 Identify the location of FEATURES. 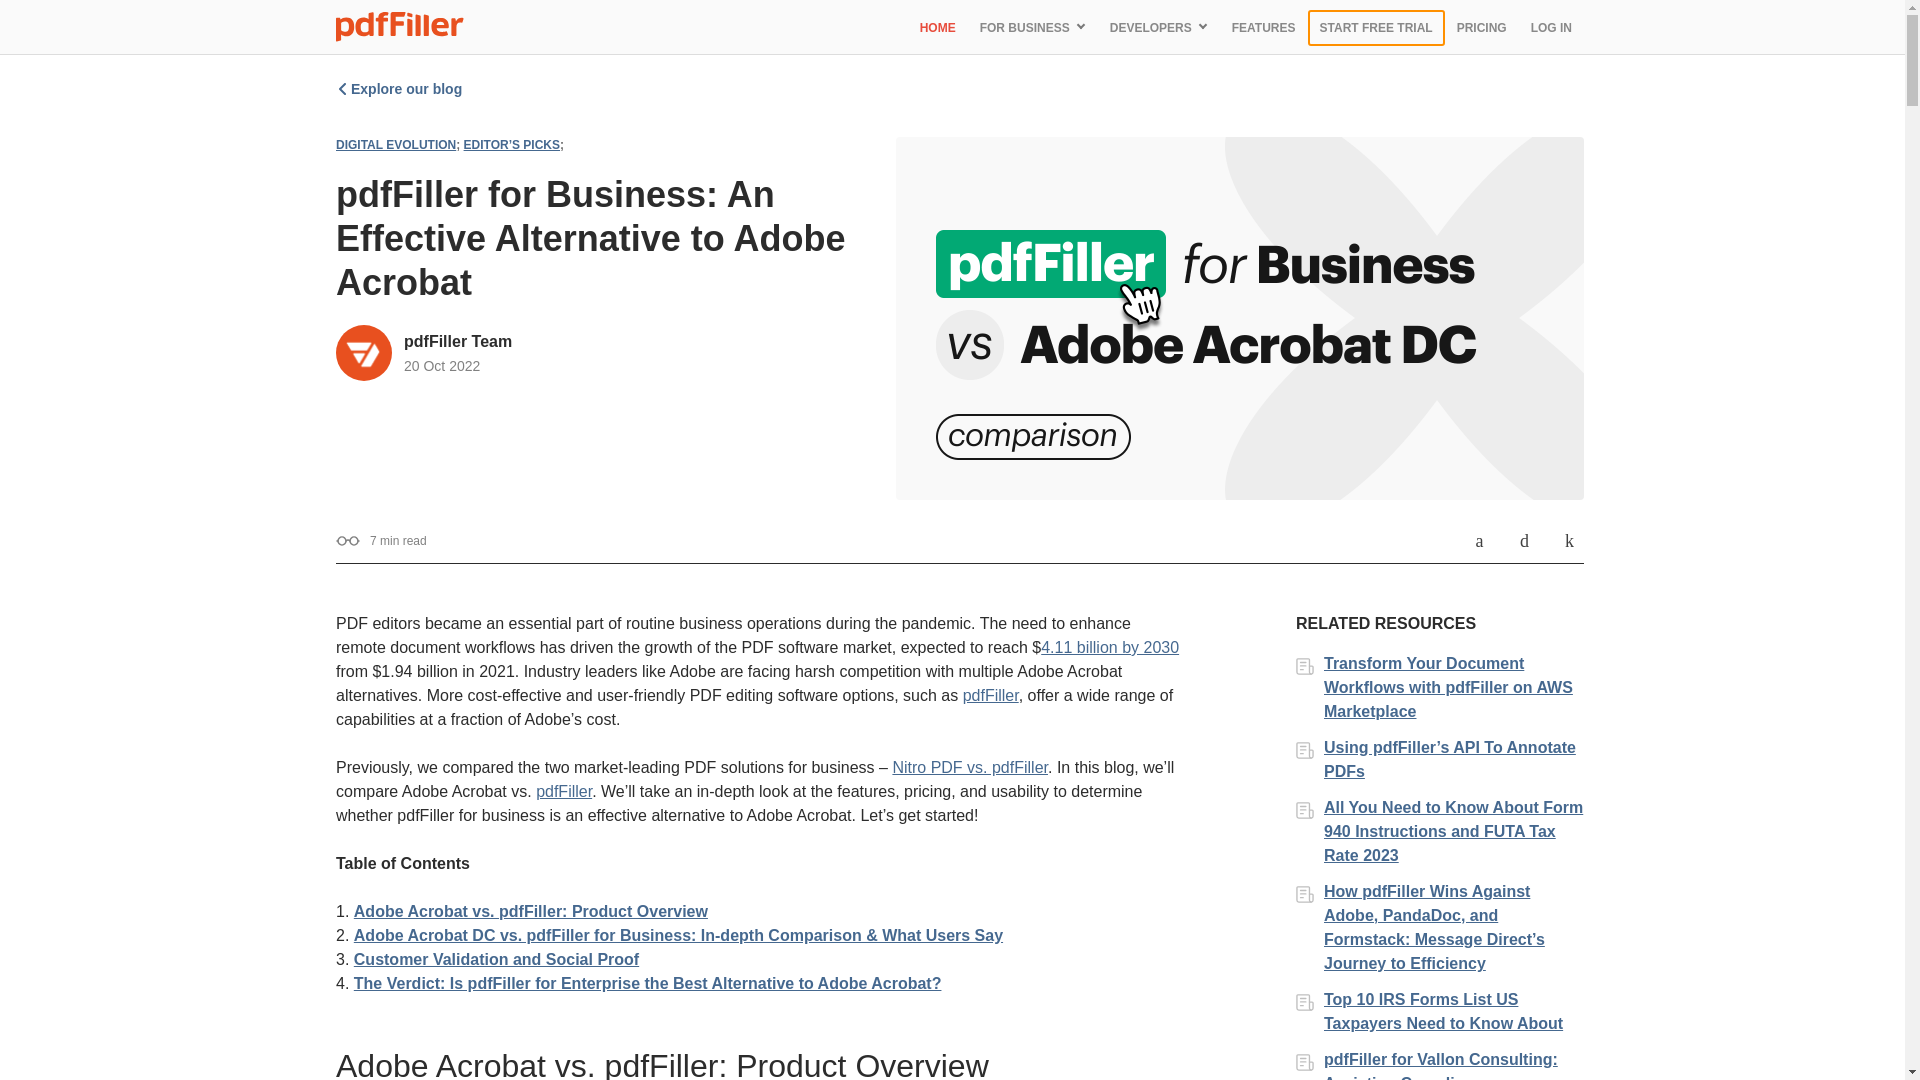
(1263, 27).